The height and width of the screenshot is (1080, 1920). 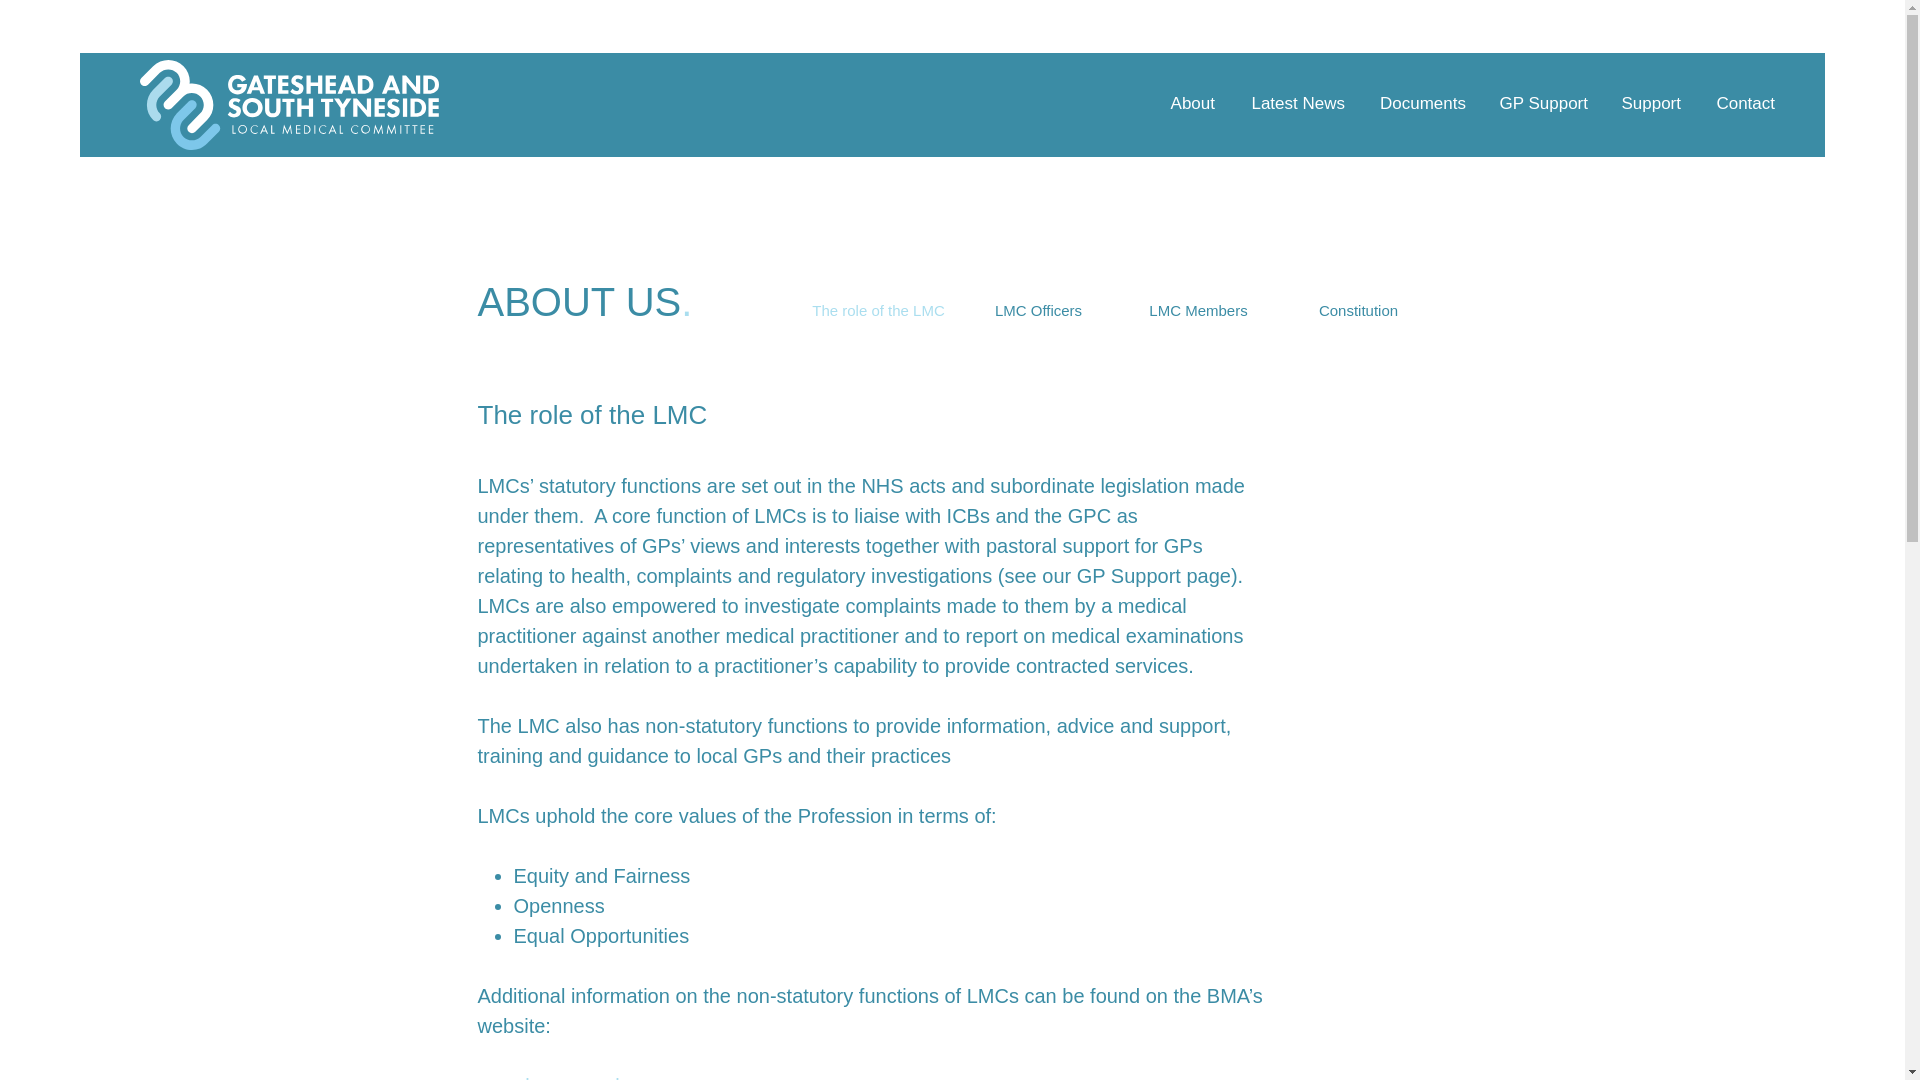 What do you see at coordinates (1542, 103) in the screenshot?
I see `GP Support` at bounding box center [1542, 103].